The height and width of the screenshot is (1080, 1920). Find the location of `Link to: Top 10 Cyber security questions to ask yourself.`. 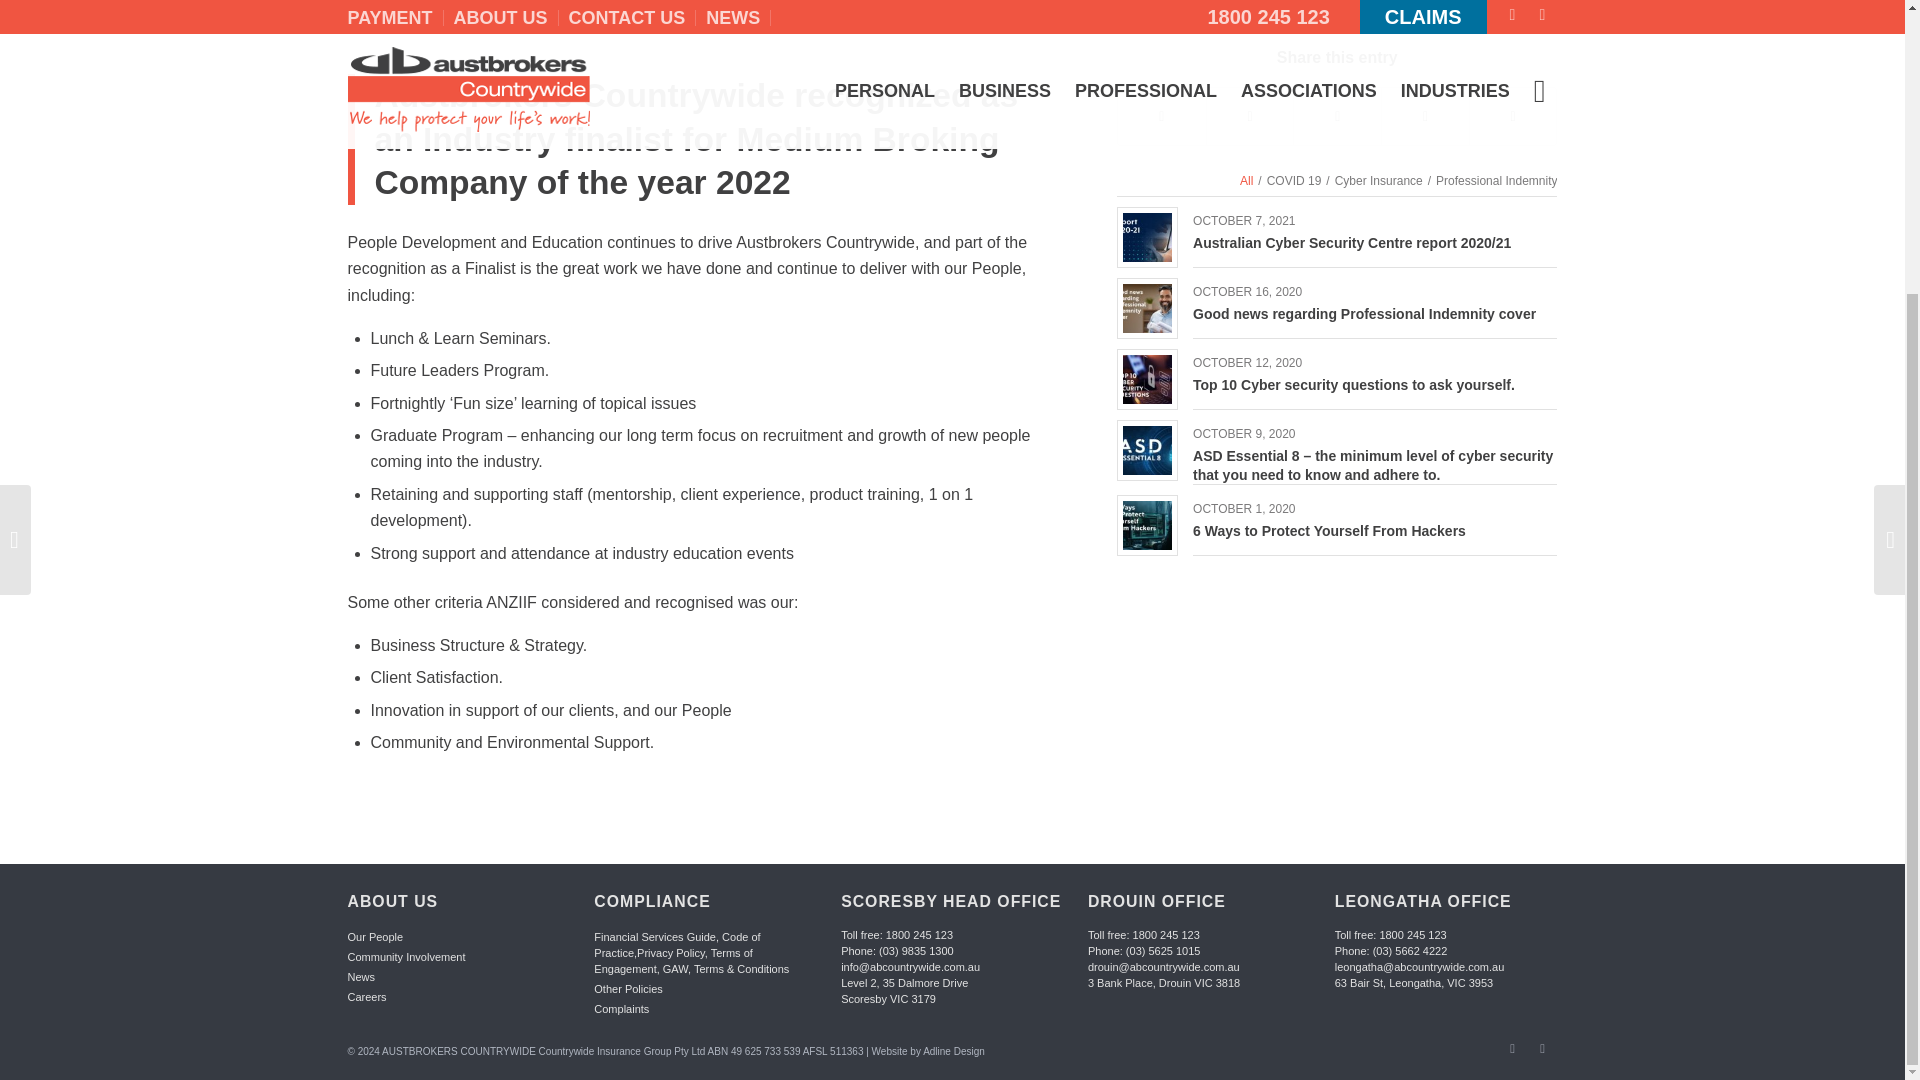

Link to: Top 10 Cyber security questions to ask yourself. is located at coordinates (1147, 379).